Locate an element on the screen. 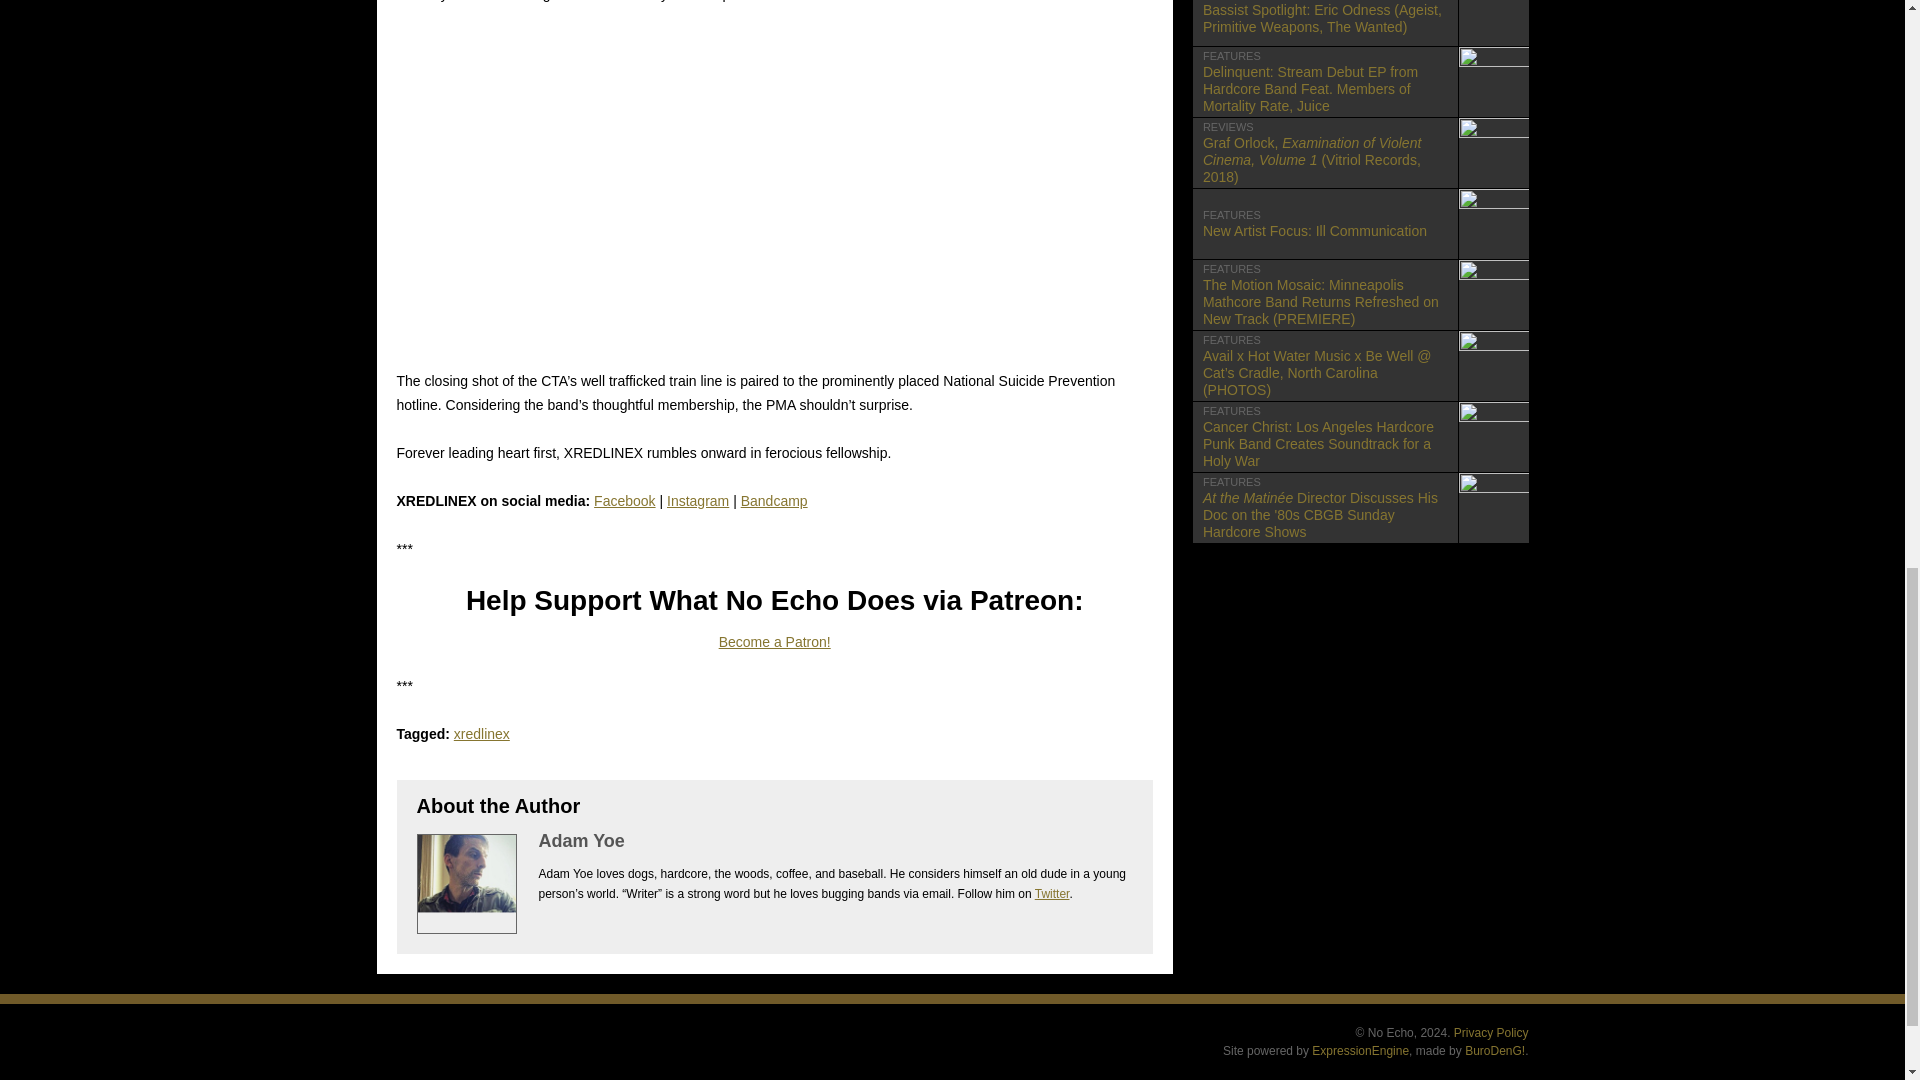 The image size is (1920, 1080). Twitter is located at coordinates (1052, 893).